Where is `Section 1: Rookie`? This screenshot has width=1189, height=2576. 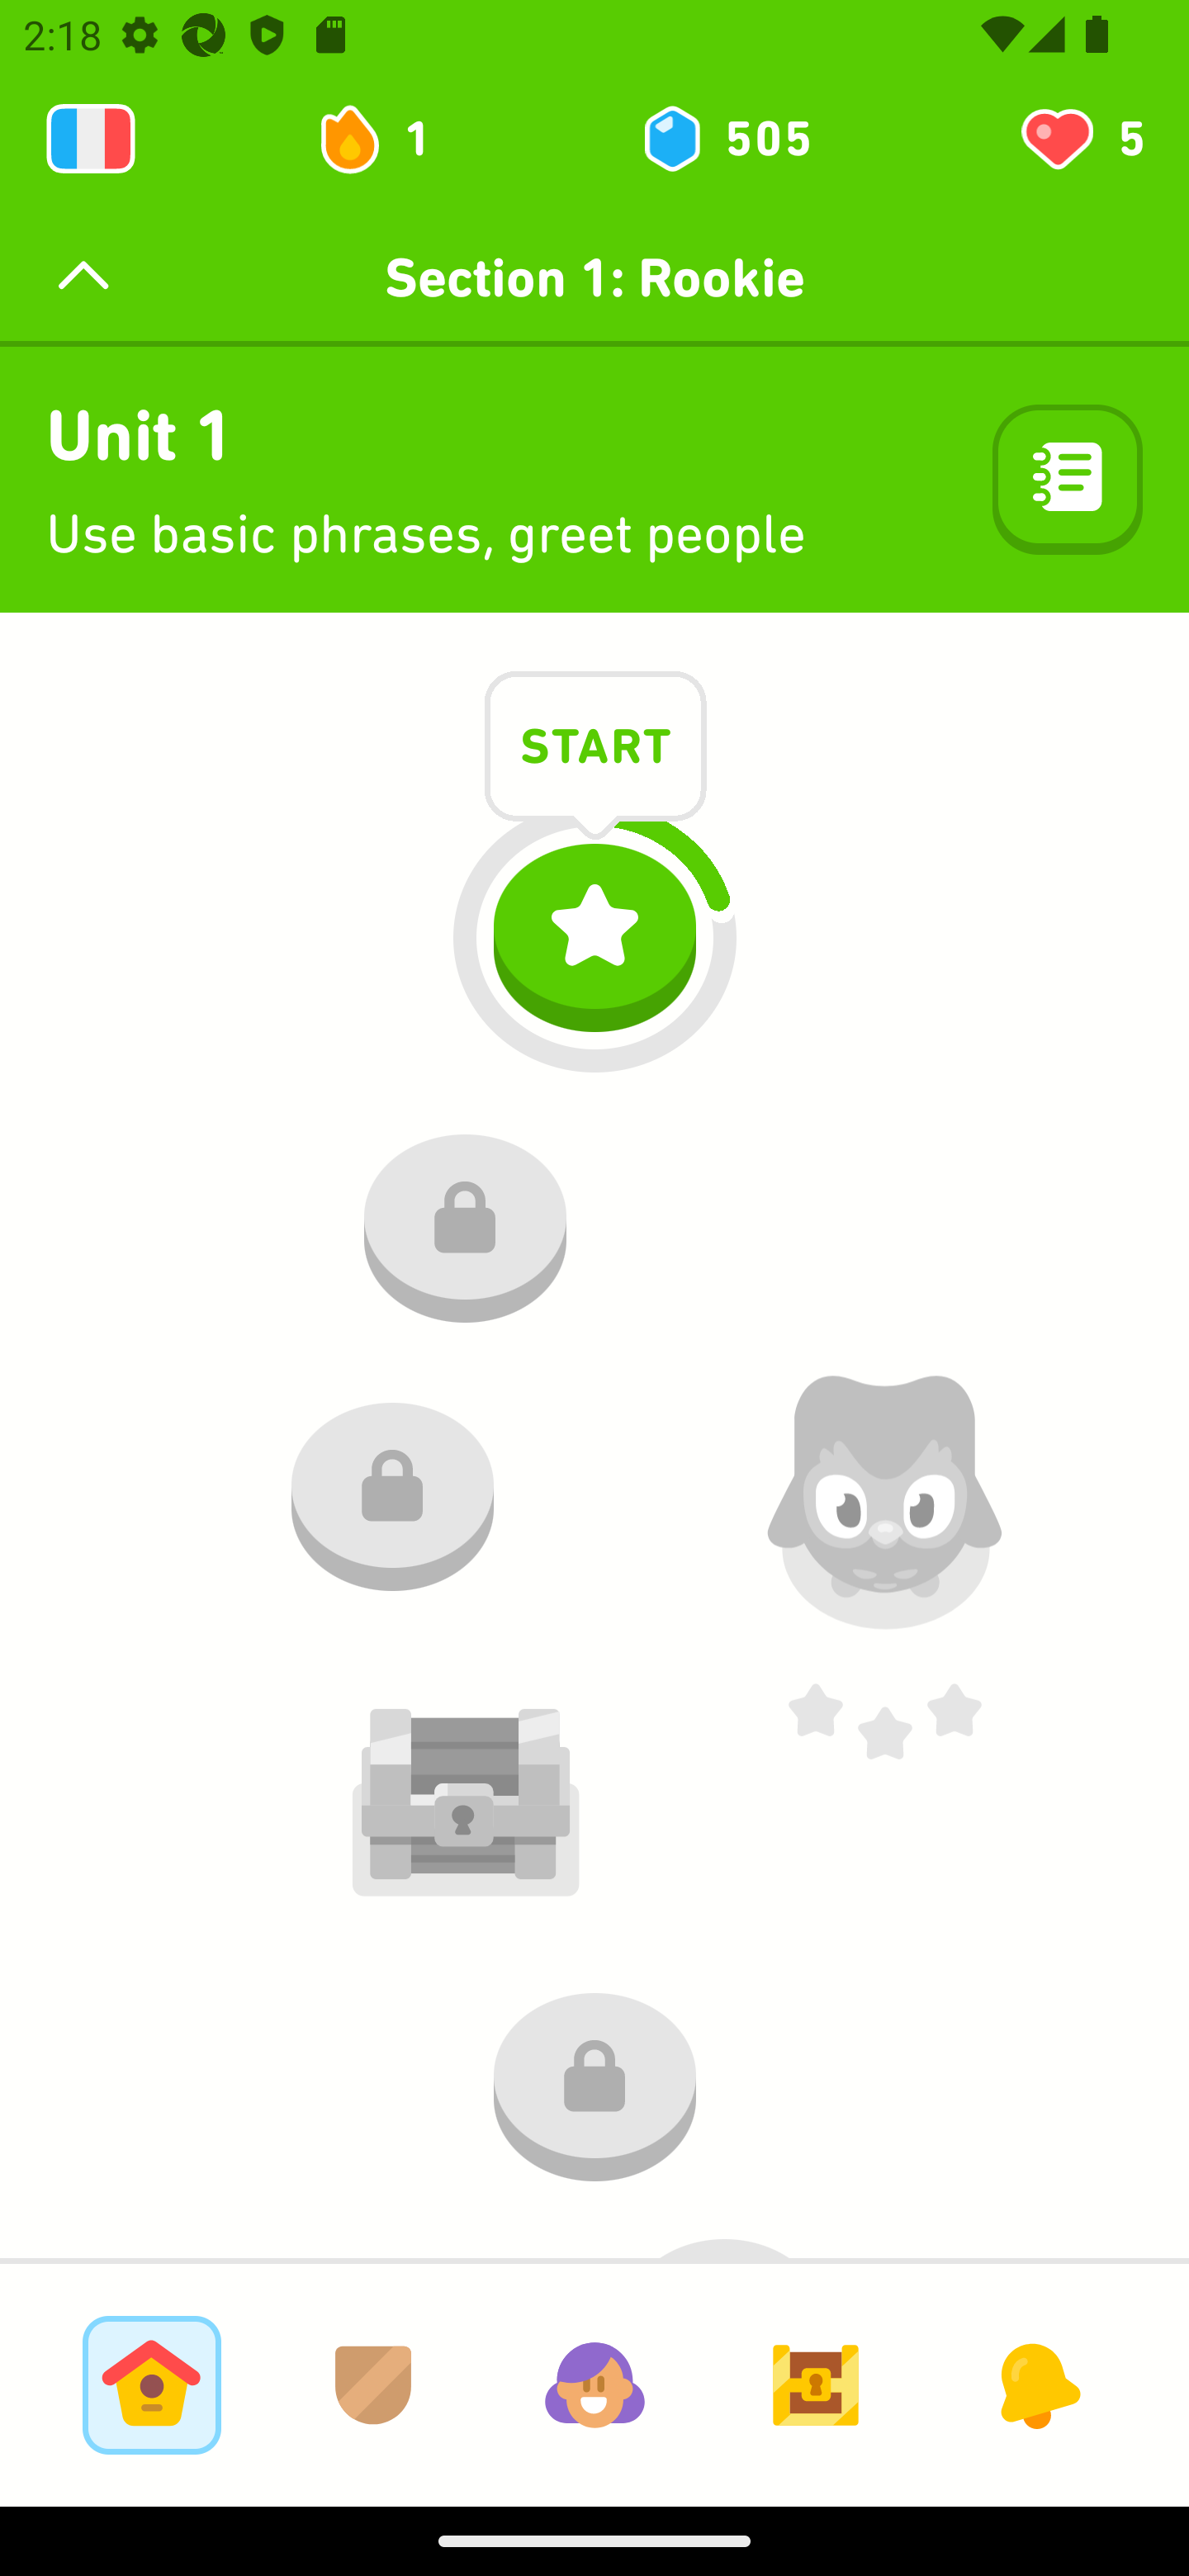 Section 1: Rookie is located at coordinates (594, 277).